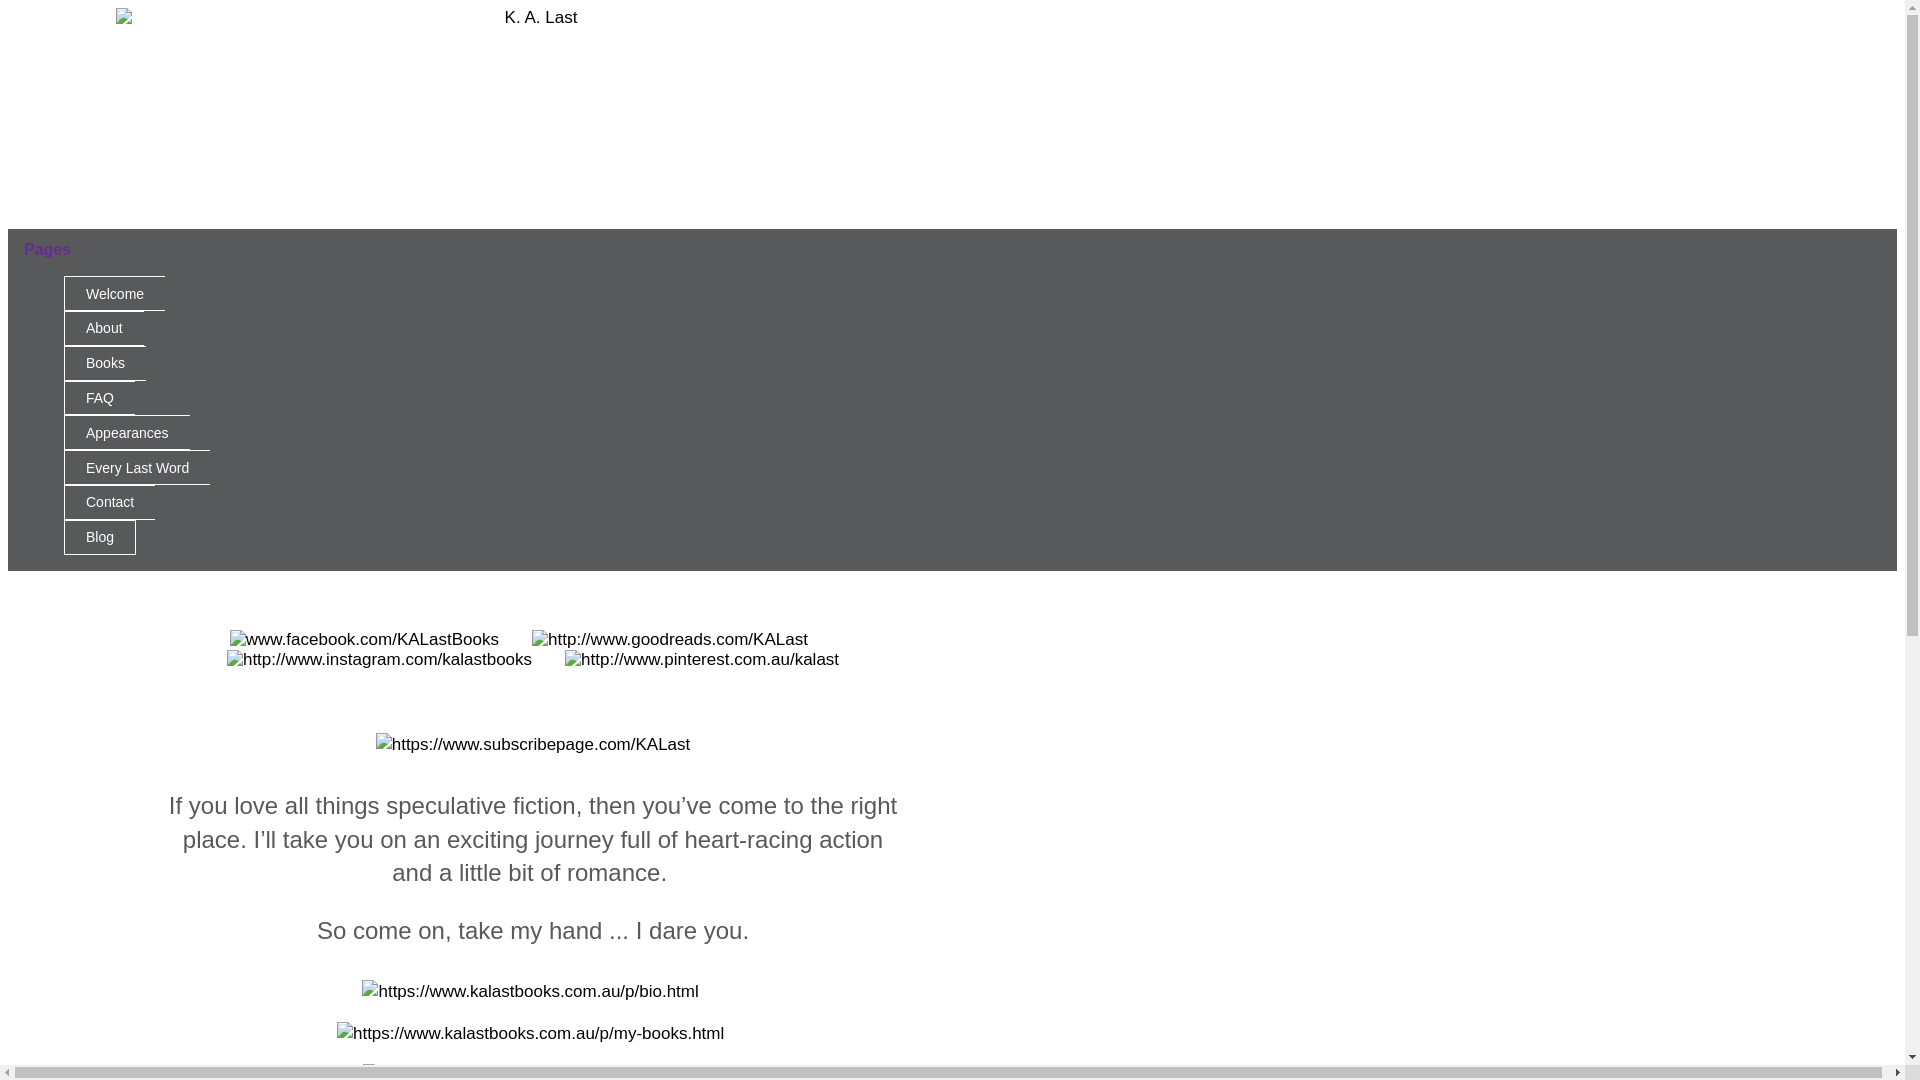 The height and width of the screenshot is (1080, 1920). Describe the element at coordinates (100, 398) in the screenshot. I see `FAQ` at that location.